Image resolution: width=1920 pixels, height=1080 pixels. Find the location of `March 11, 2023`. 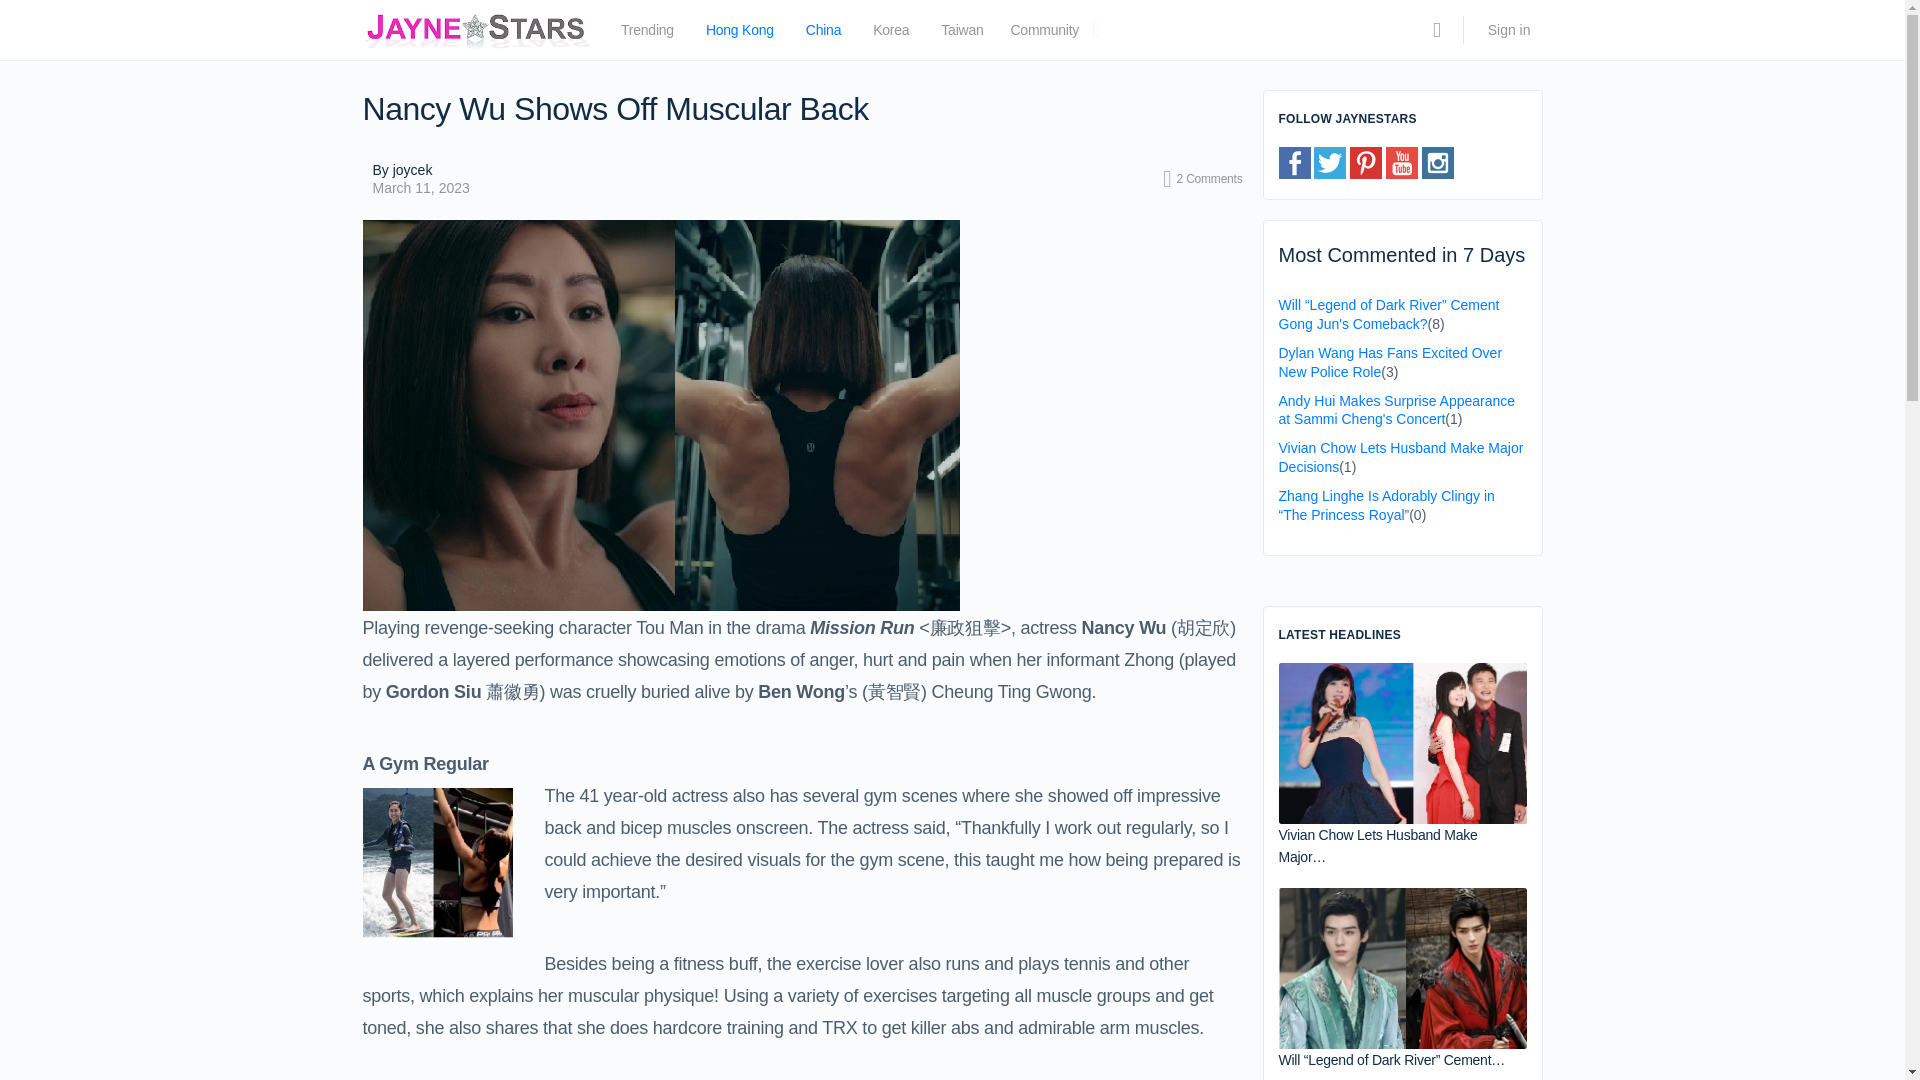

March 11, 2023 is located at coordinates (420, 188).